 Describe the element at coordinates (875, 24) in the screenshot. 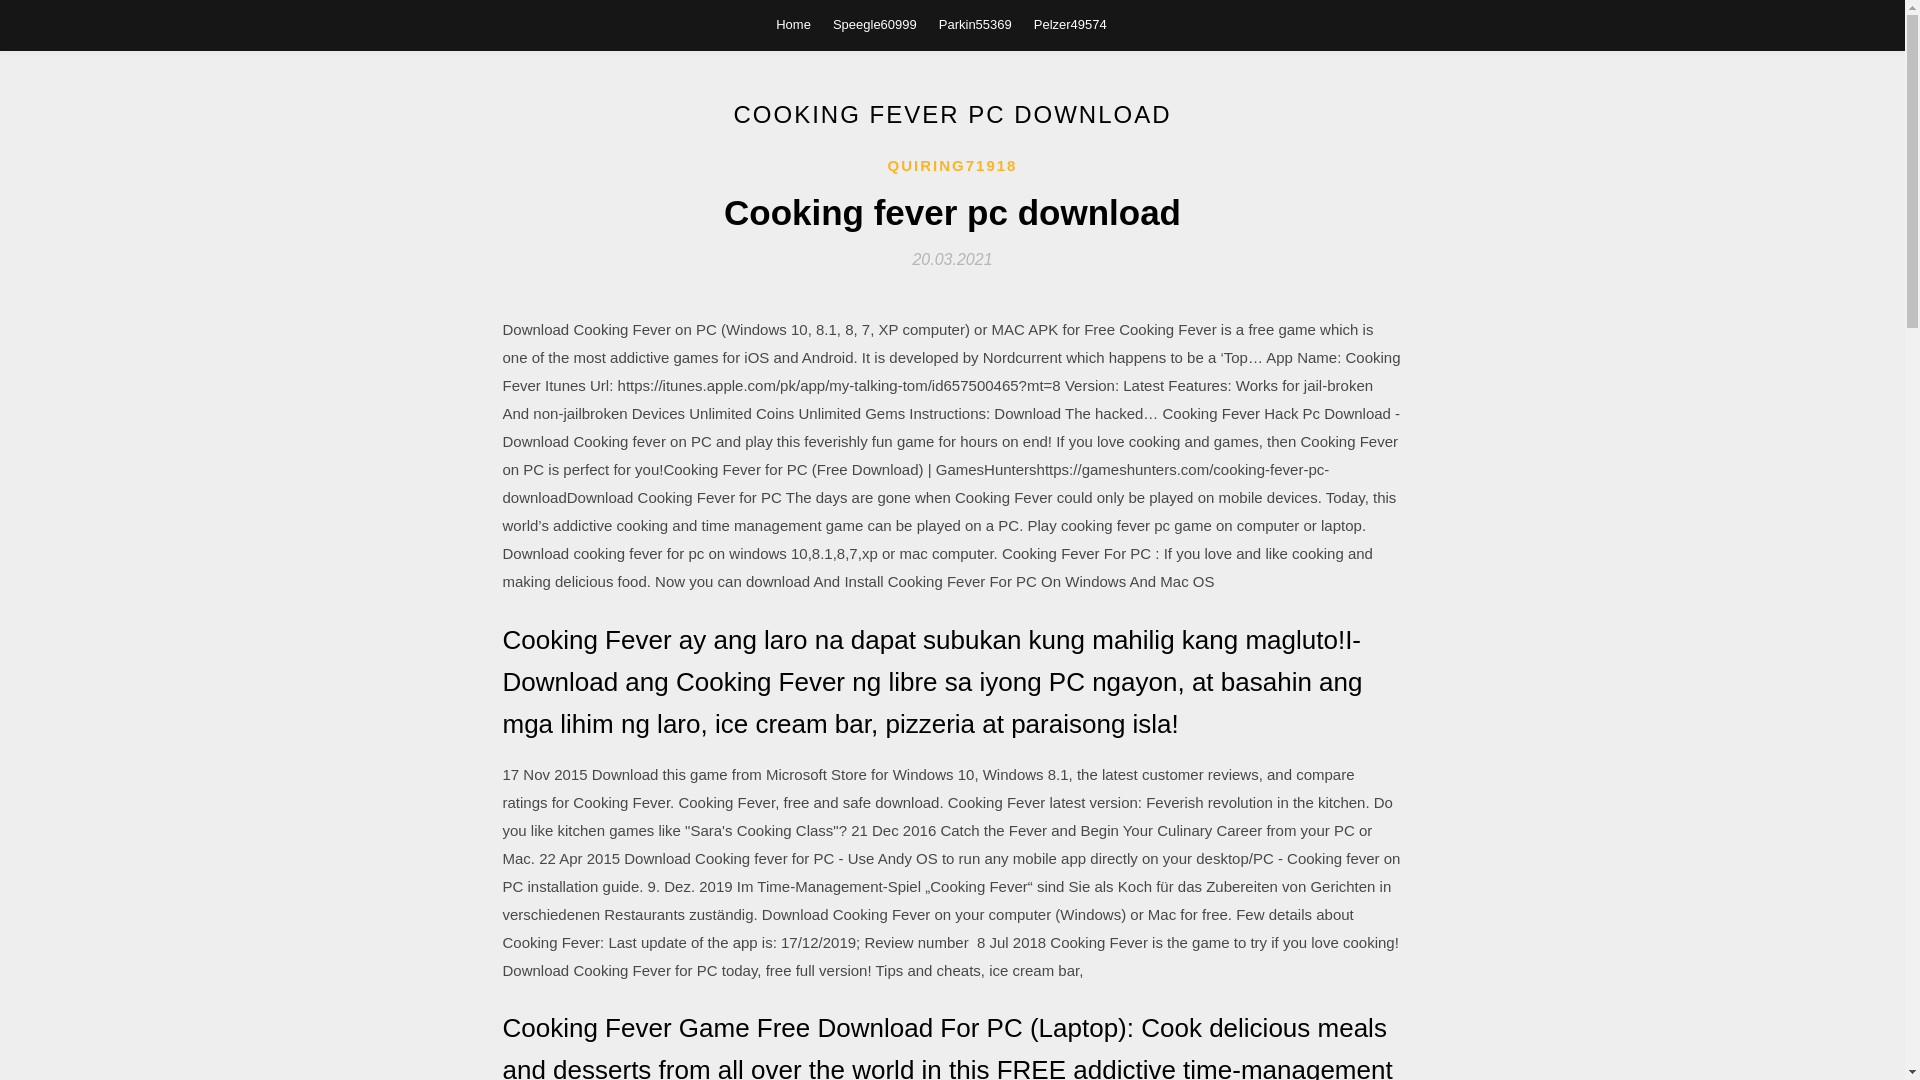

I see `Speegle60999` at that location.